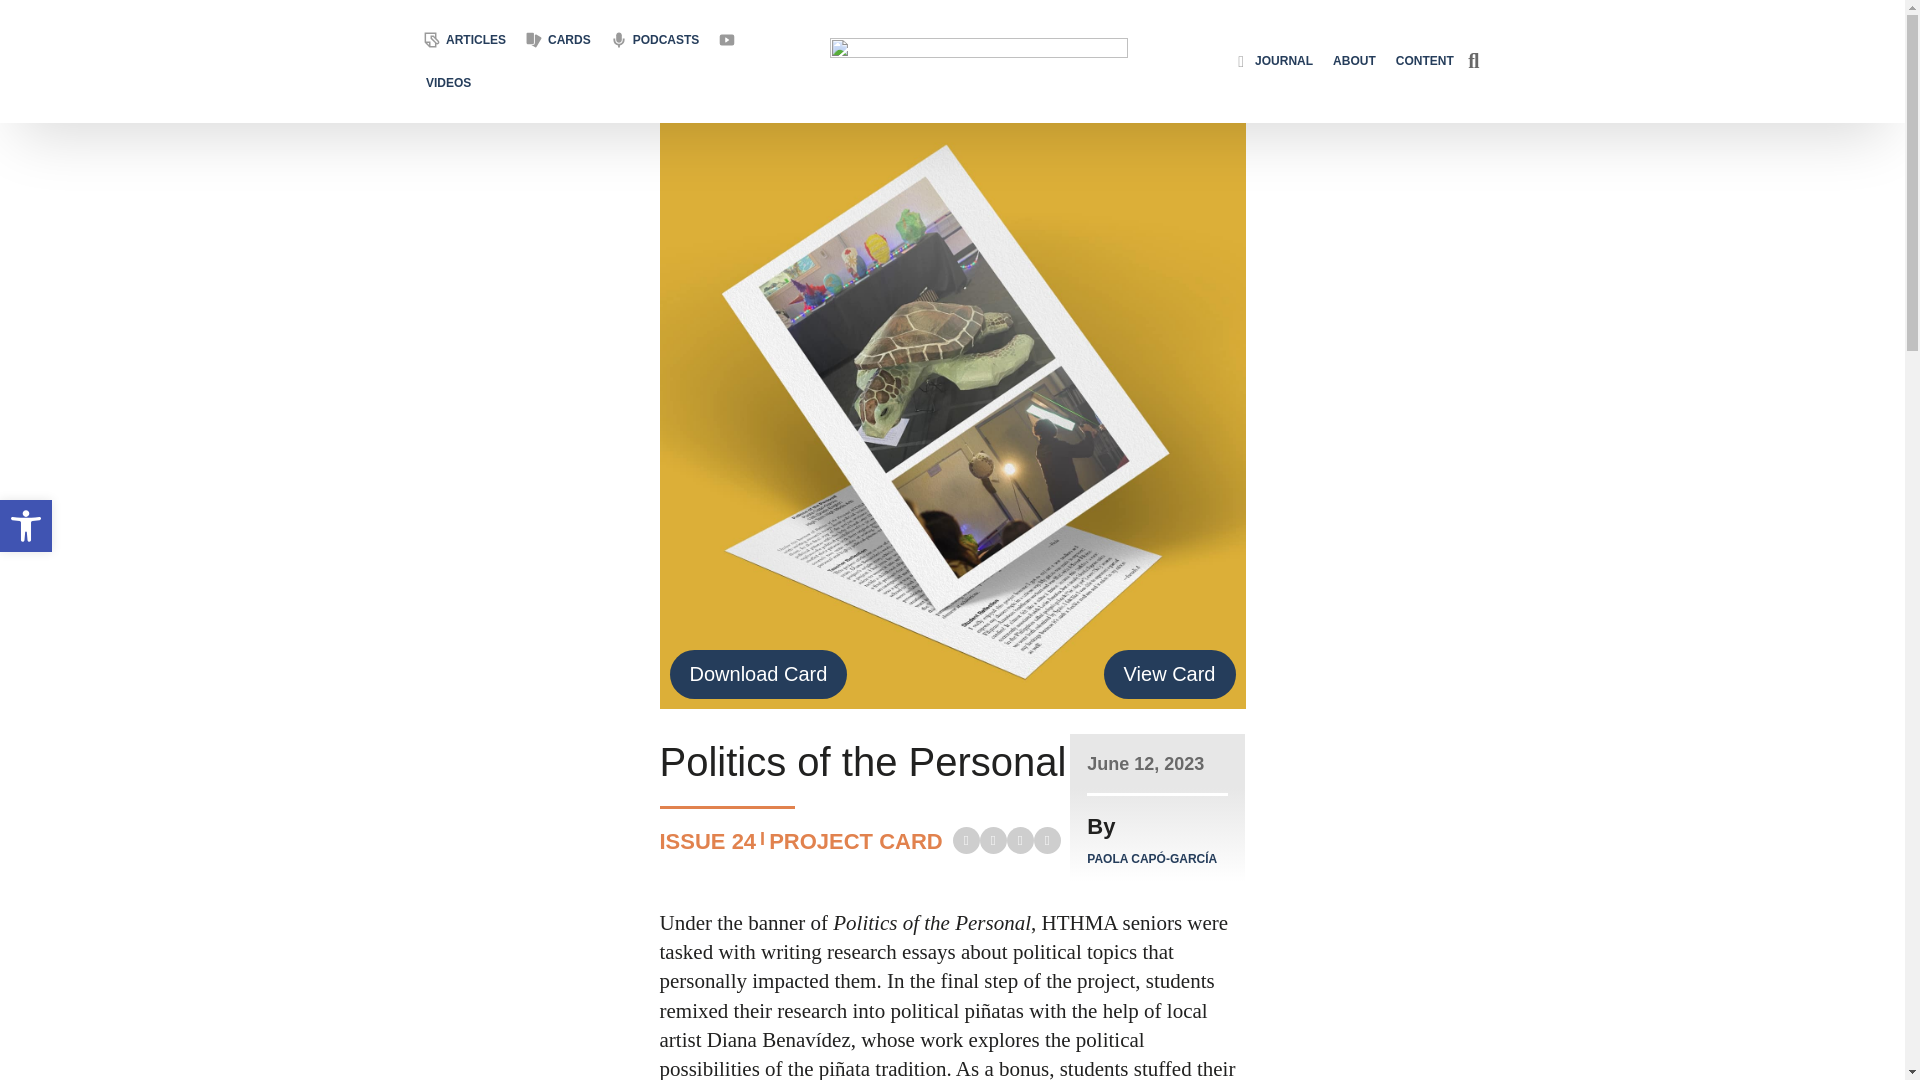 The image size is (1920, 1080). Describe the element at coordinates (26, 526) in the screenshot. I see `Accessibility Tools` at that location.